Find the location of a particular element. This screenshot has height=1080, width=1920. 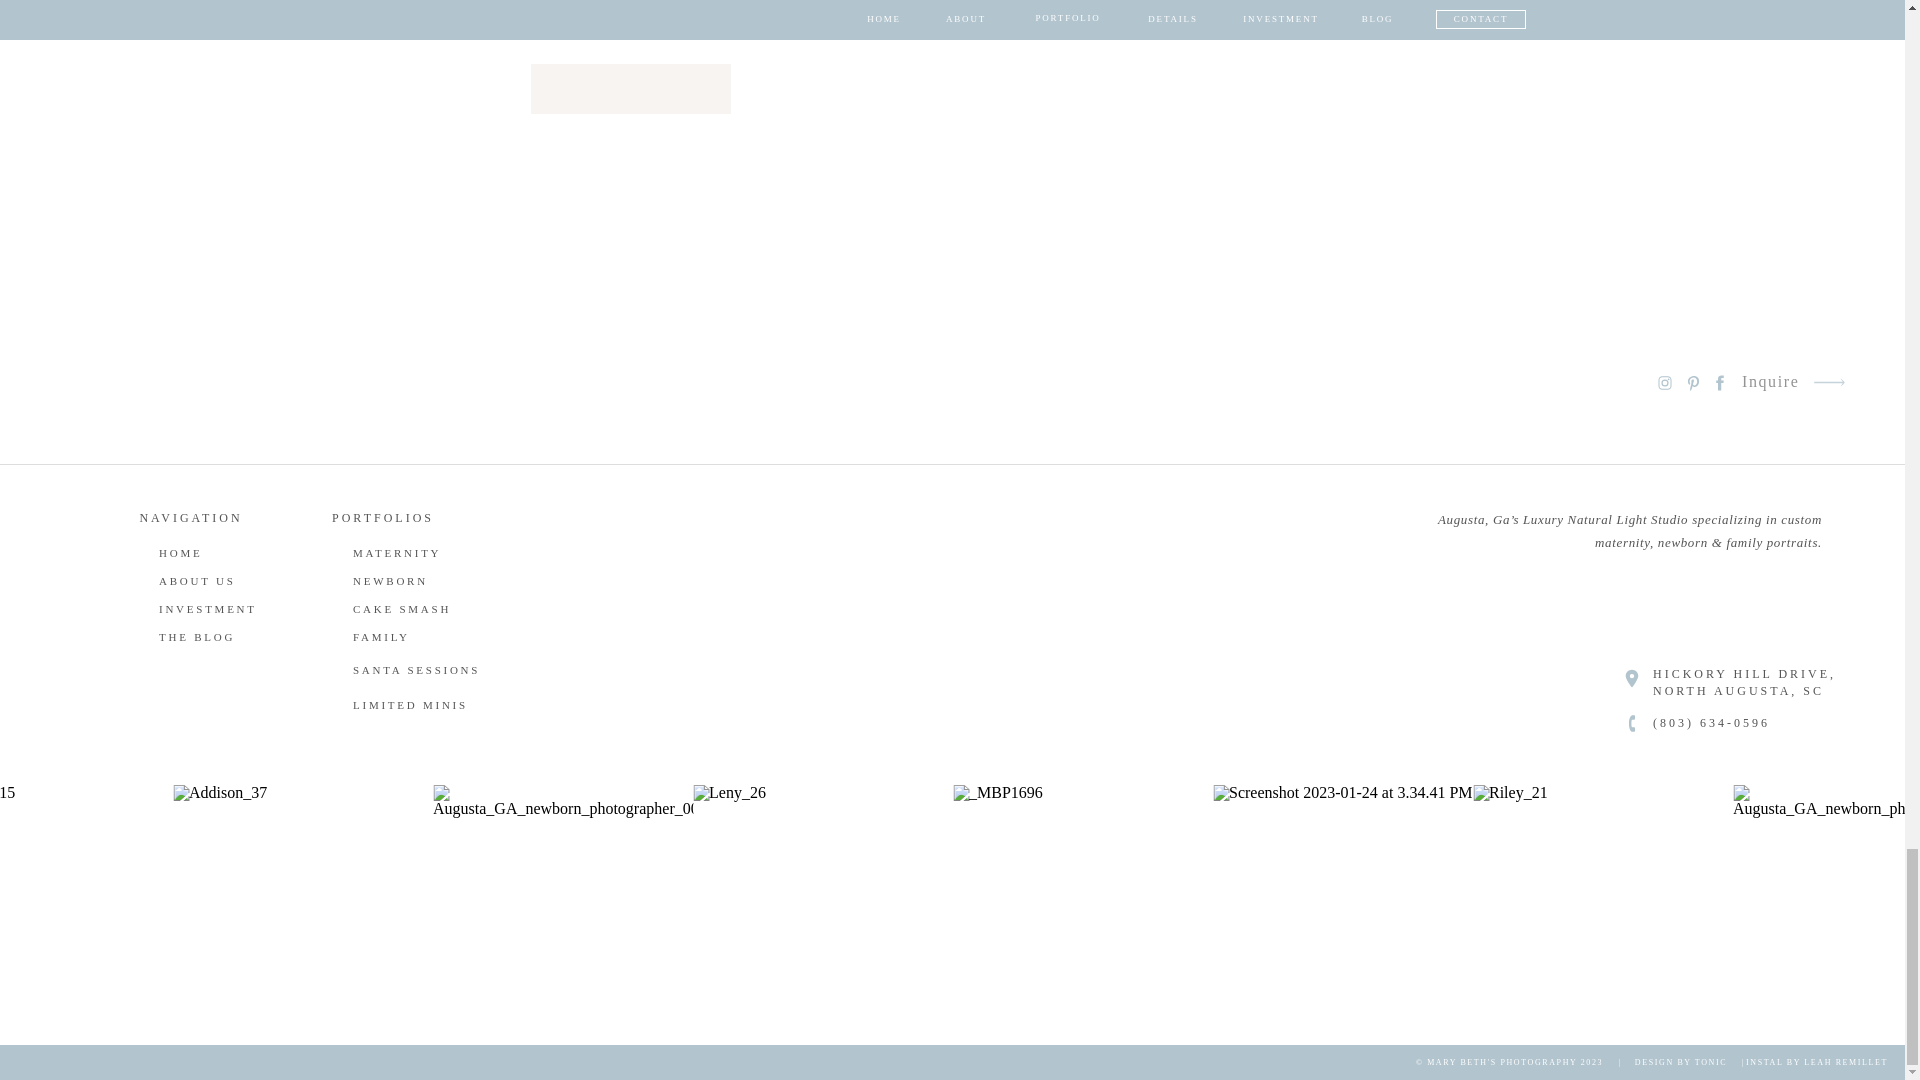

Screenshot 2023-01-24 at 3.34.41 PM is located at coordinates (1342, 915).